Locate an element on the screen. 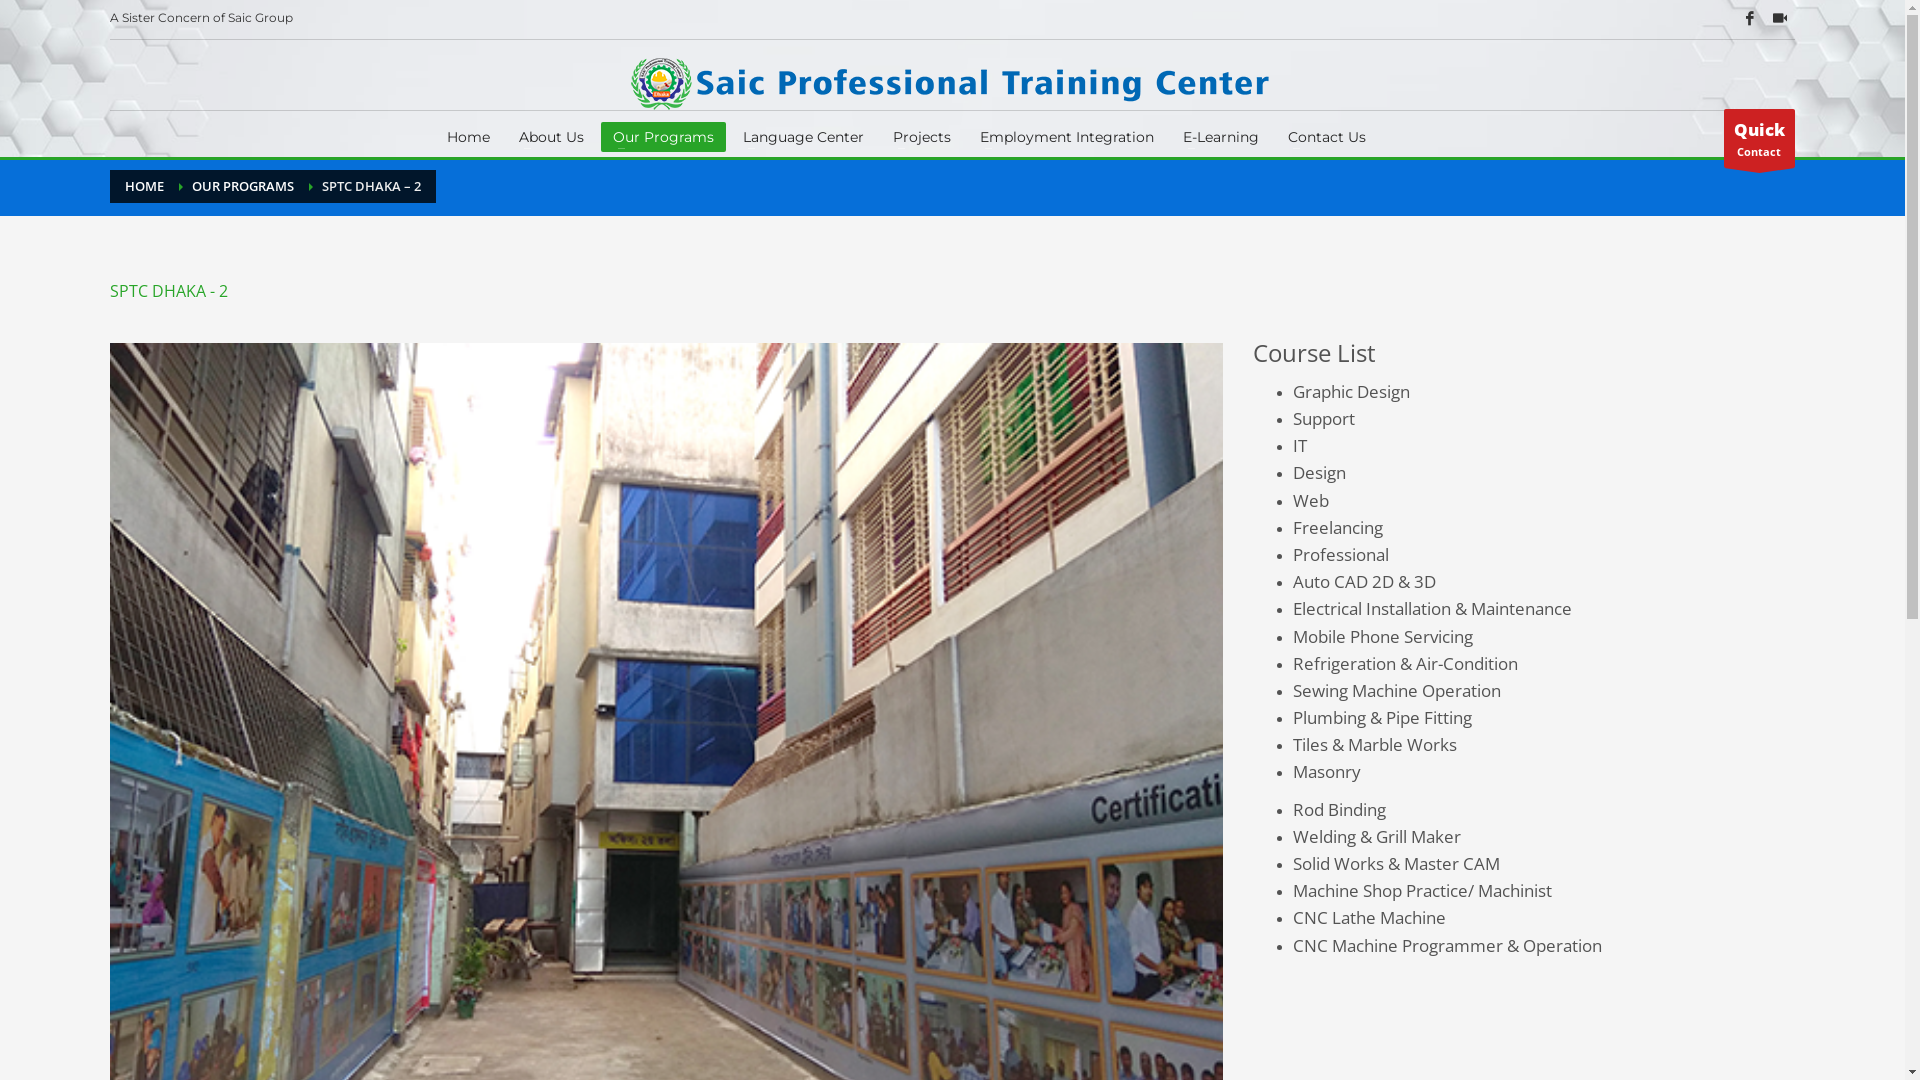 This screenshot has height=1080, width=1920. Home is located at coordinates (468, 137).